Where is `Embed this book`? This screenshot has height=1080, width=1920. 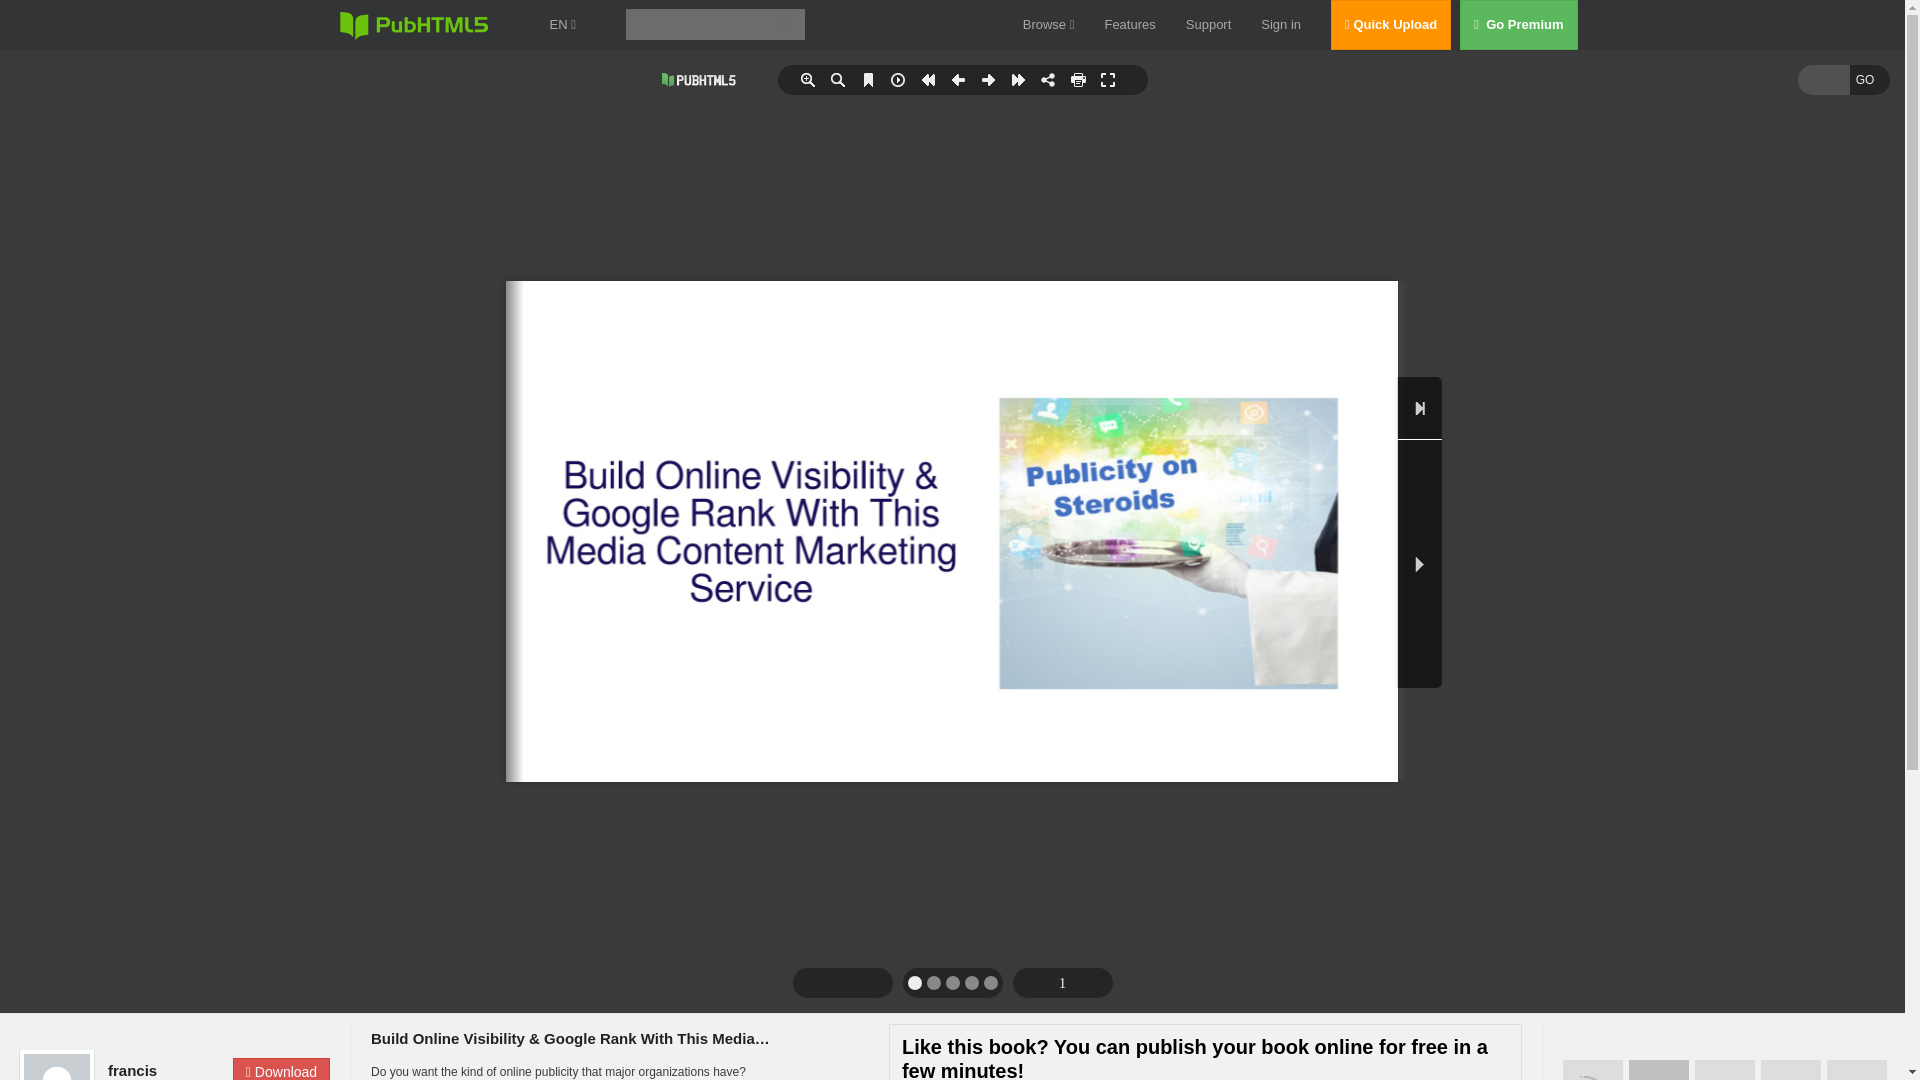
Embed this book is located at coordinates (1790, 1070).